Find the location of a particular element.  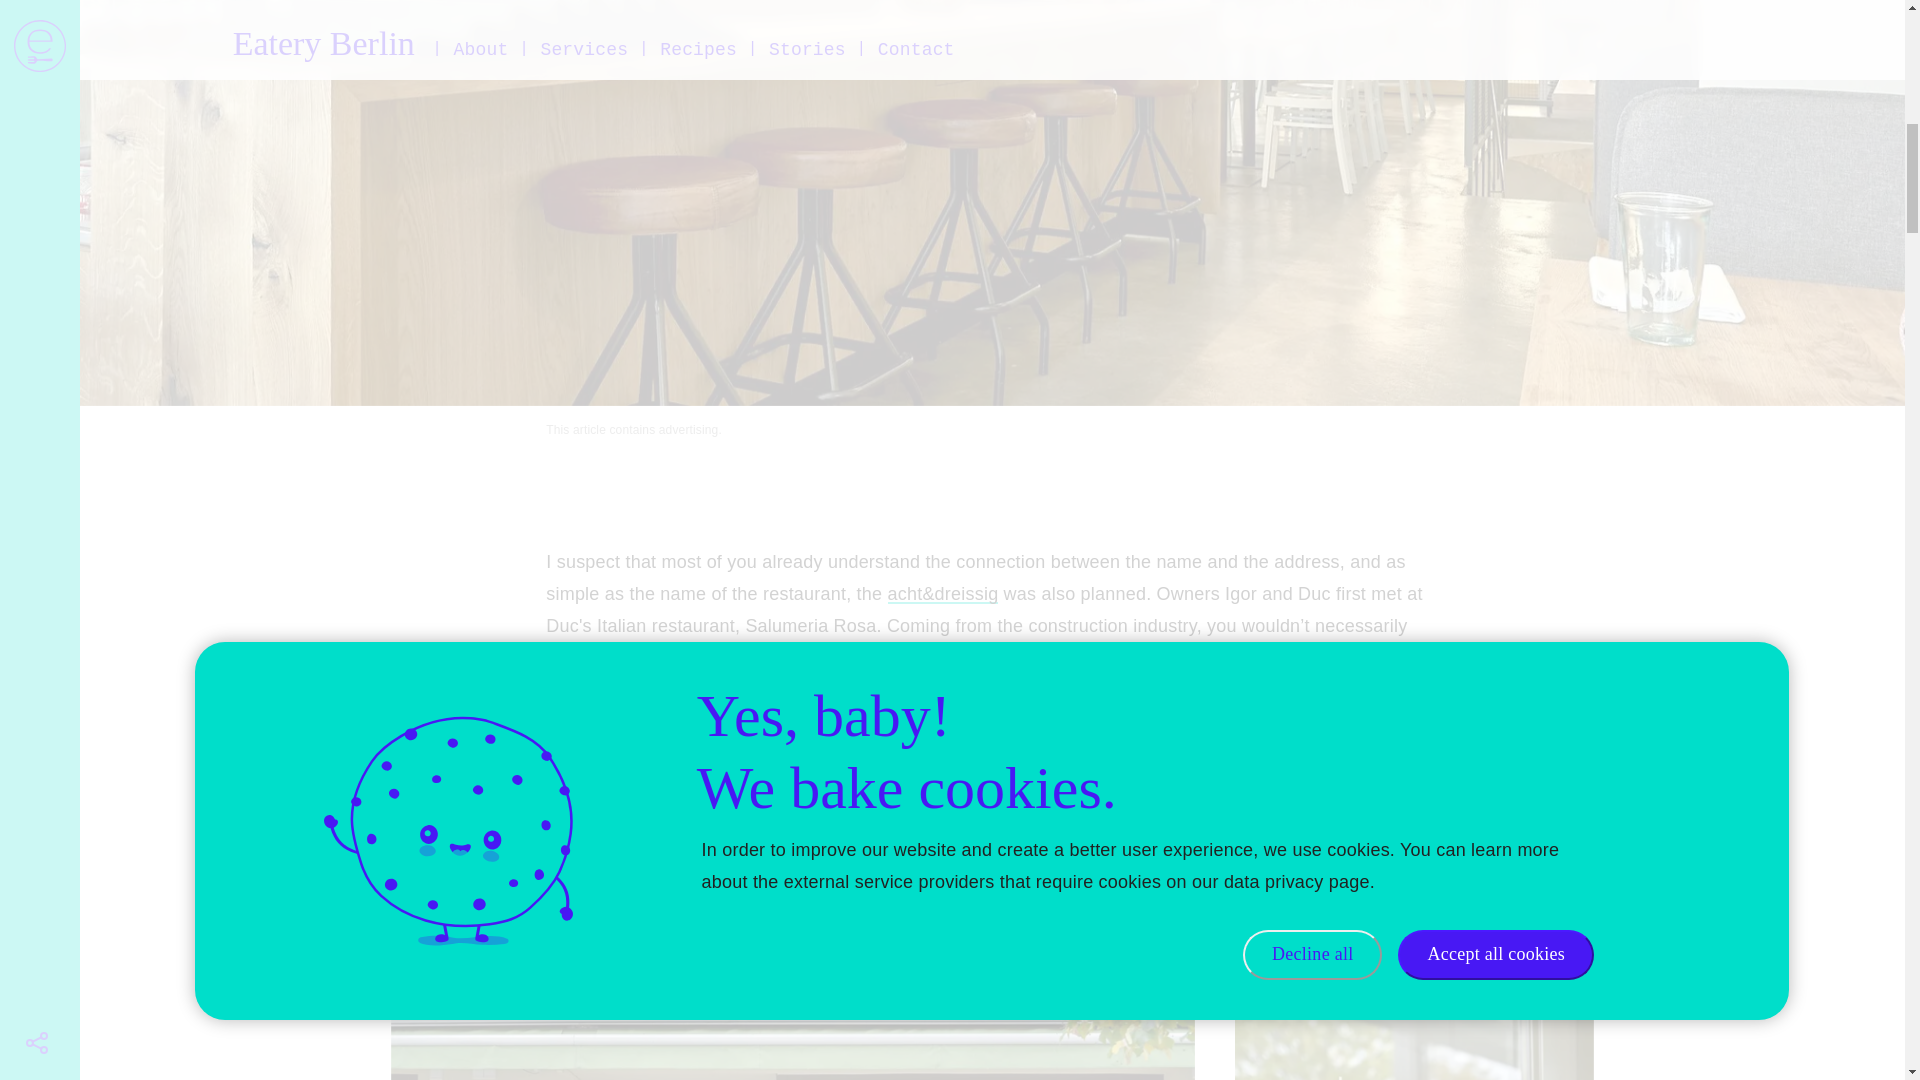

exterior-of-restaurant-achtunddreissig-berlin is located at coordinates (1414, 1015).